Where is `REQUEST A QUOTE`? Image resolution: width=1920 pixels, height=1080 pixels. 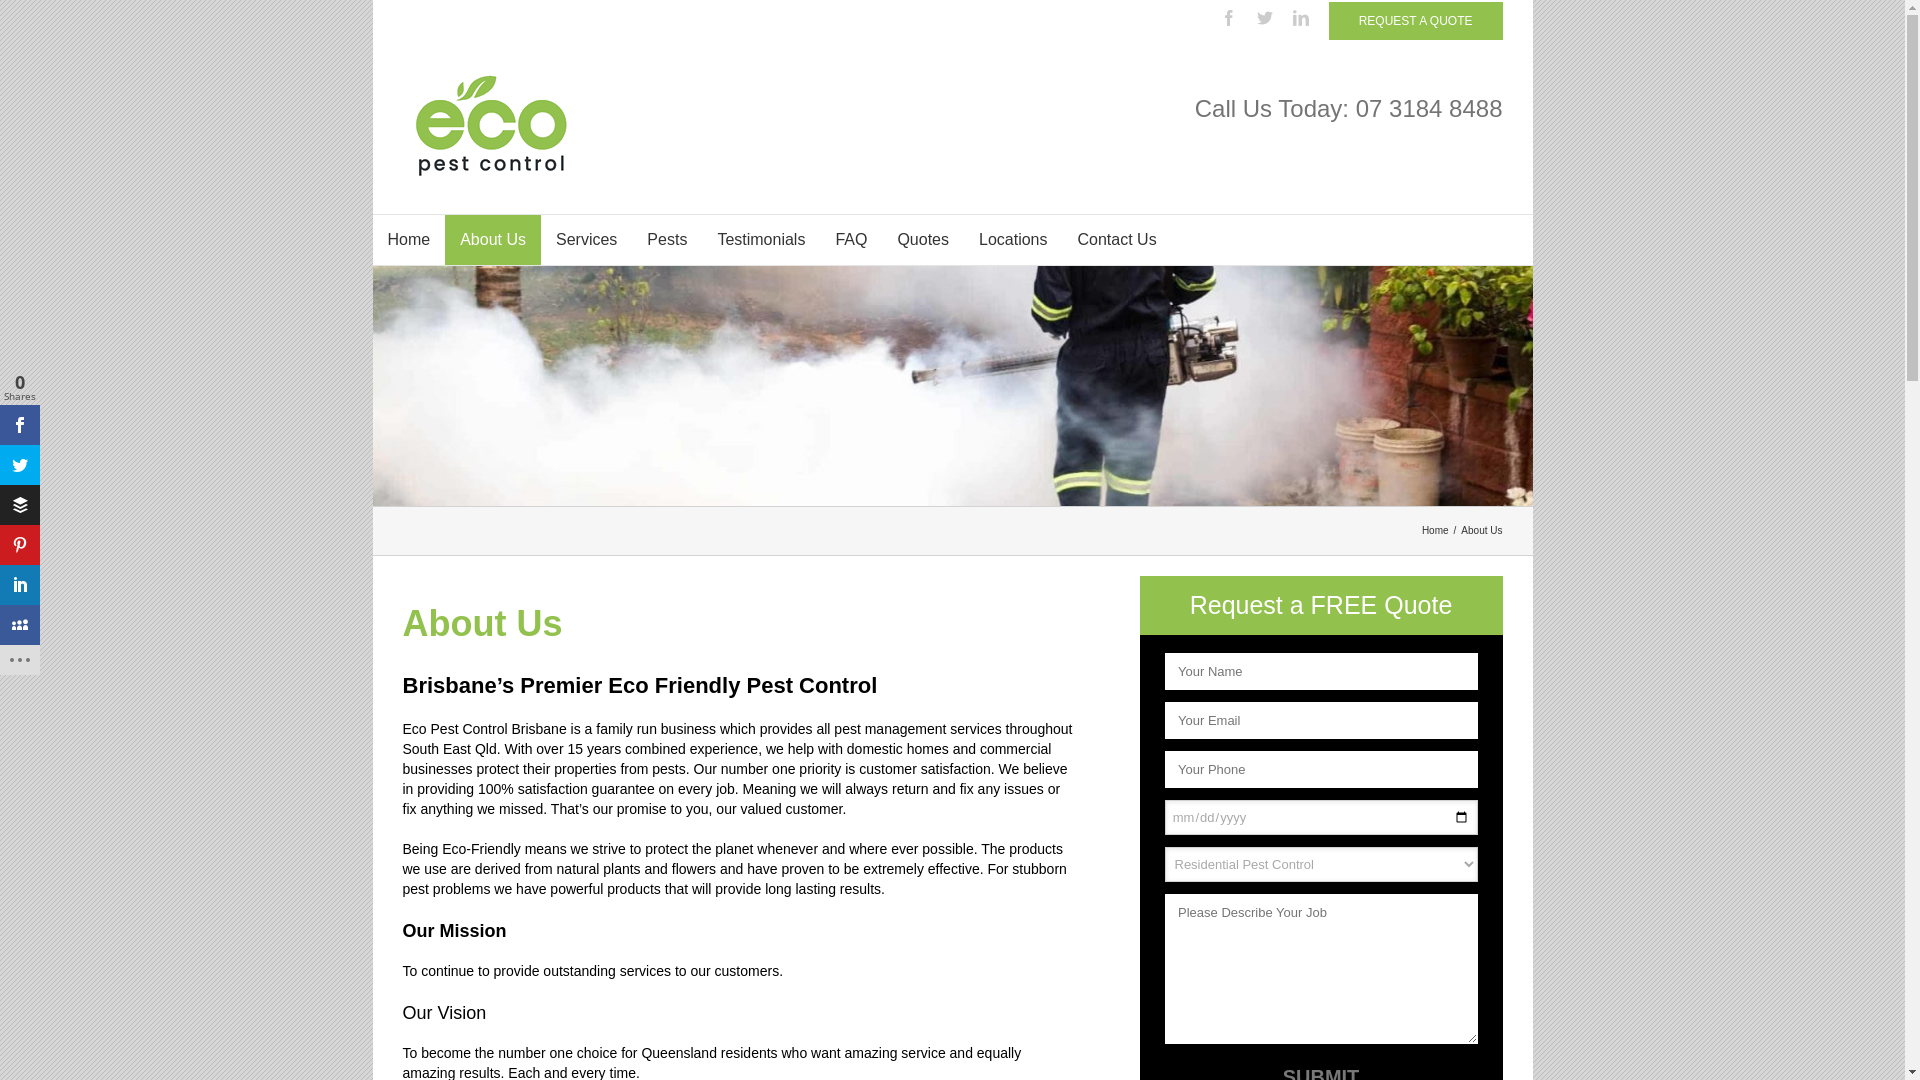
REQUEST A QUOTE is located at coordinates (1416, 21).